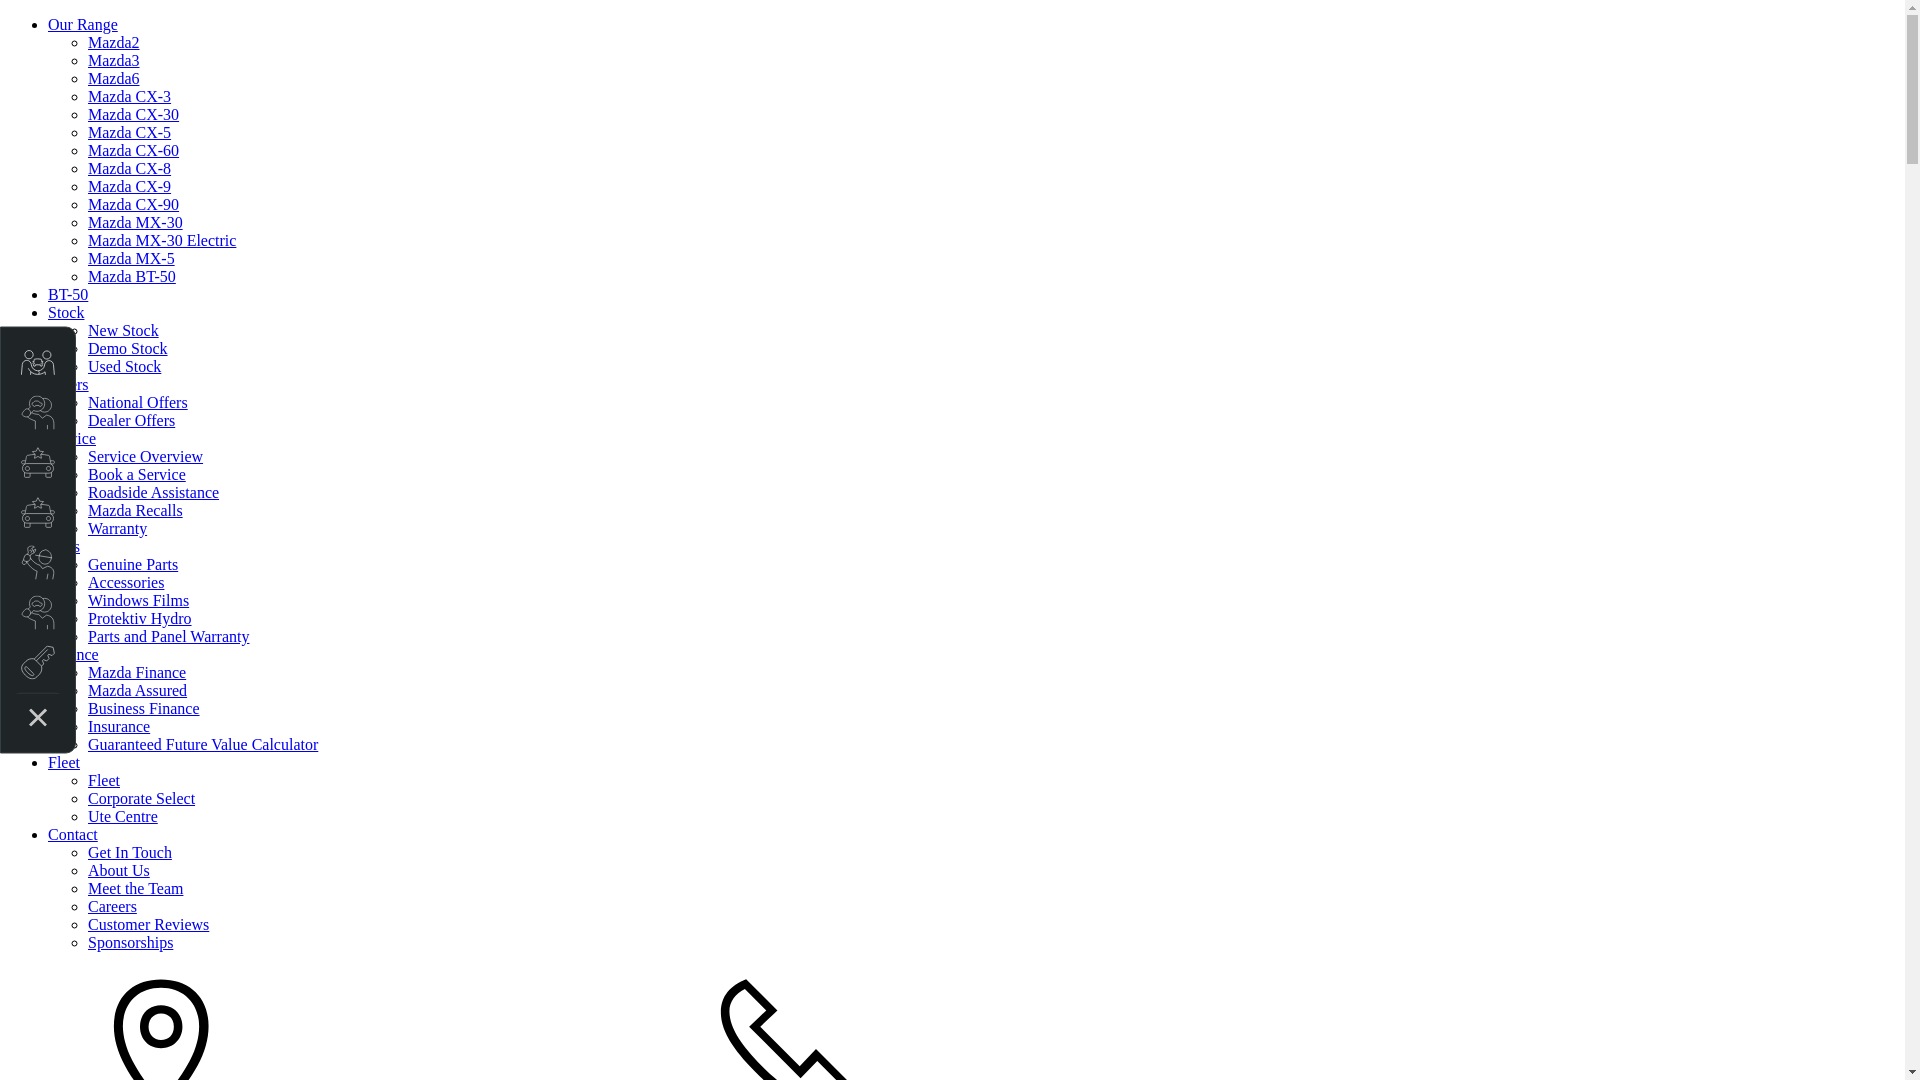 This screenshot has height=1080, width=1920. I want to click on Mazda CX-90, so click(134, 204).